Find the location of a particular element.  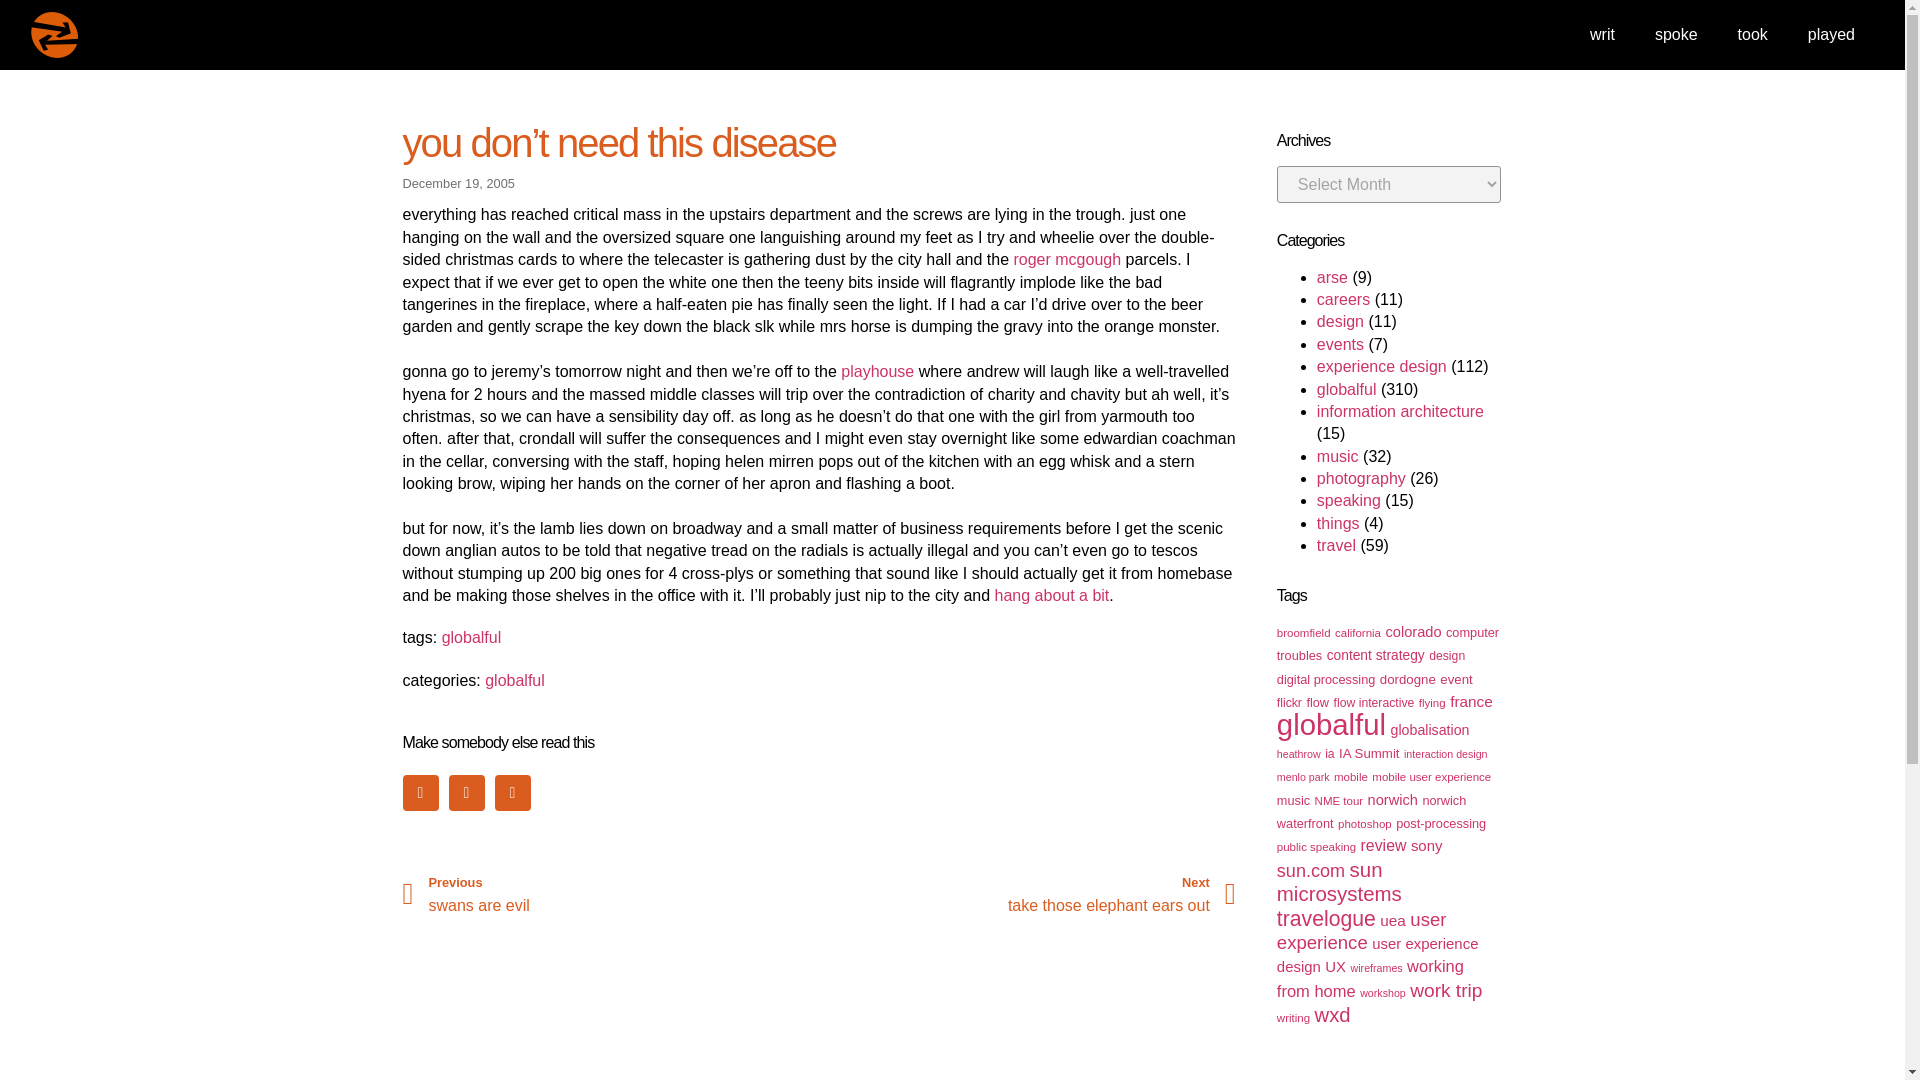

speaking is located at coordinates (1348, 500).